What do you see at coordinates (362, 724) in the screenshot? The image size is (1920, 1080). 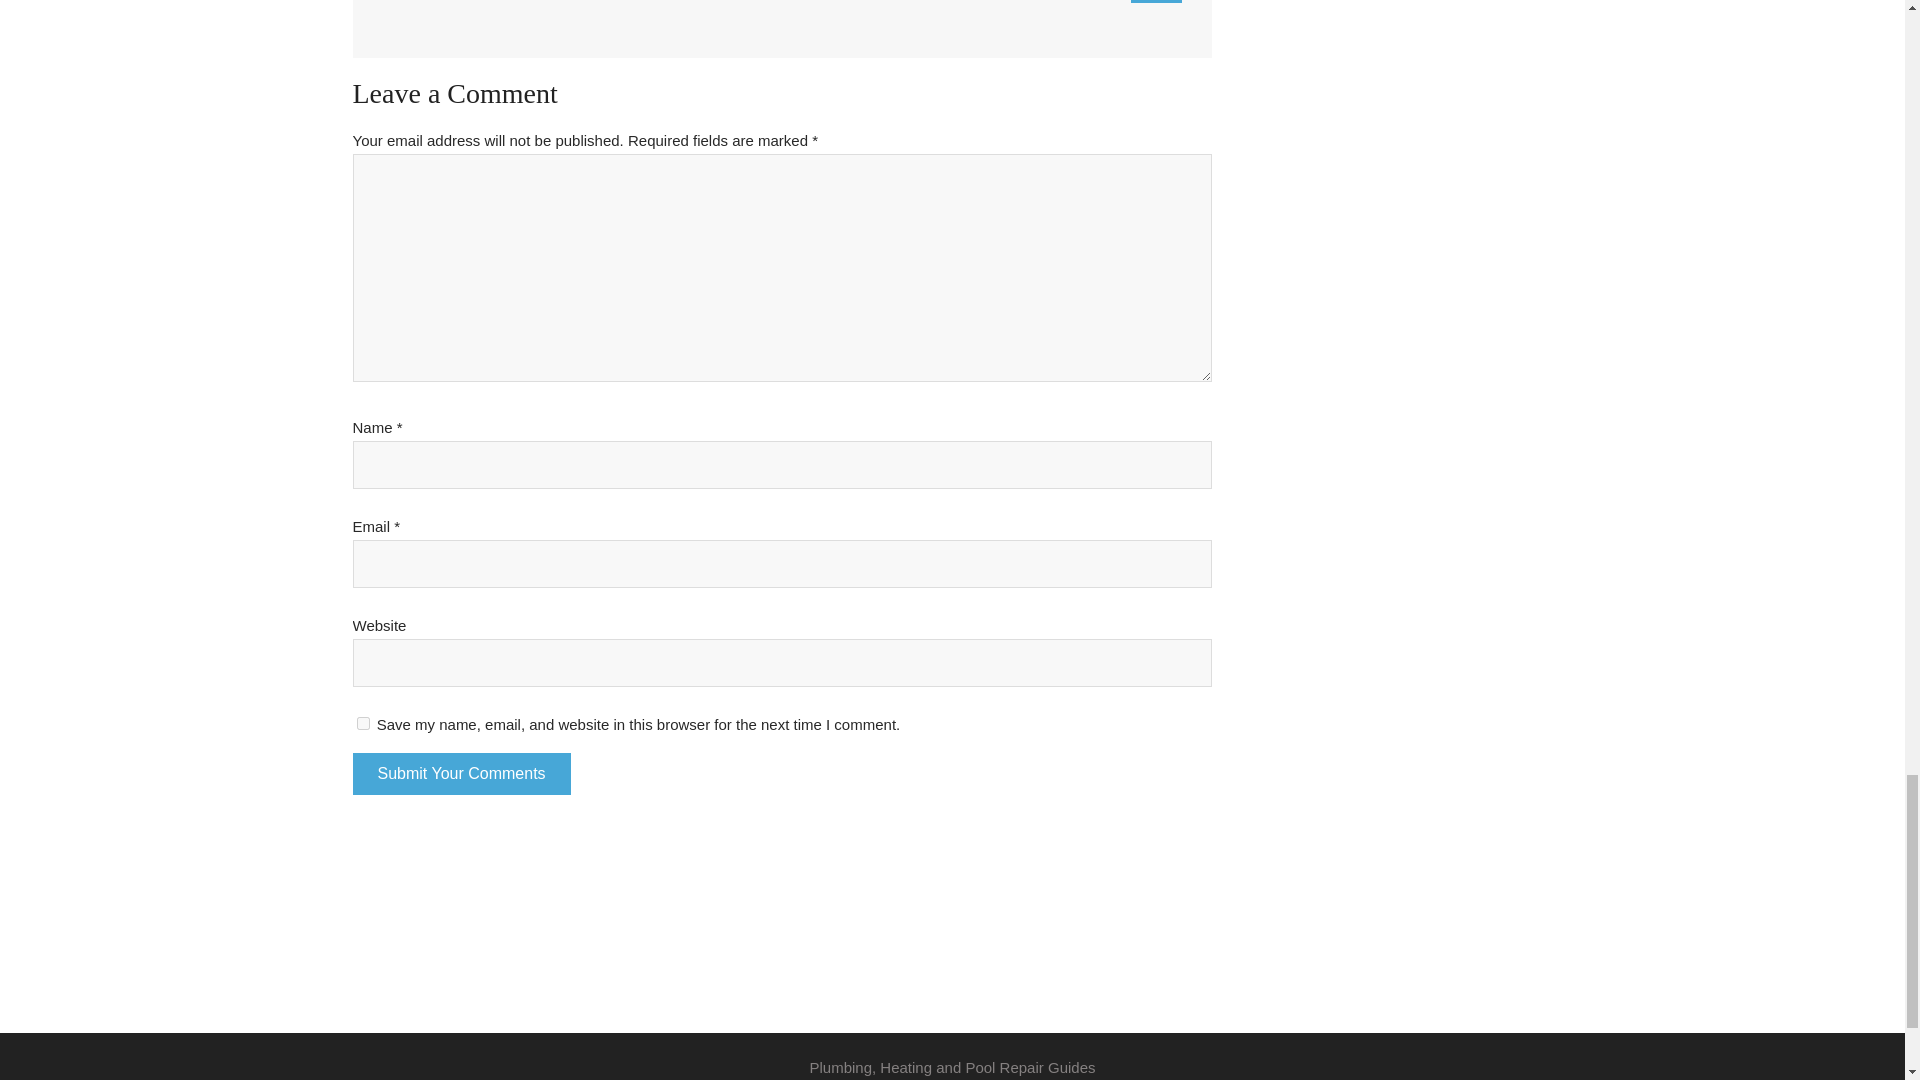 I see `yes` at bounding box center [362, 724].